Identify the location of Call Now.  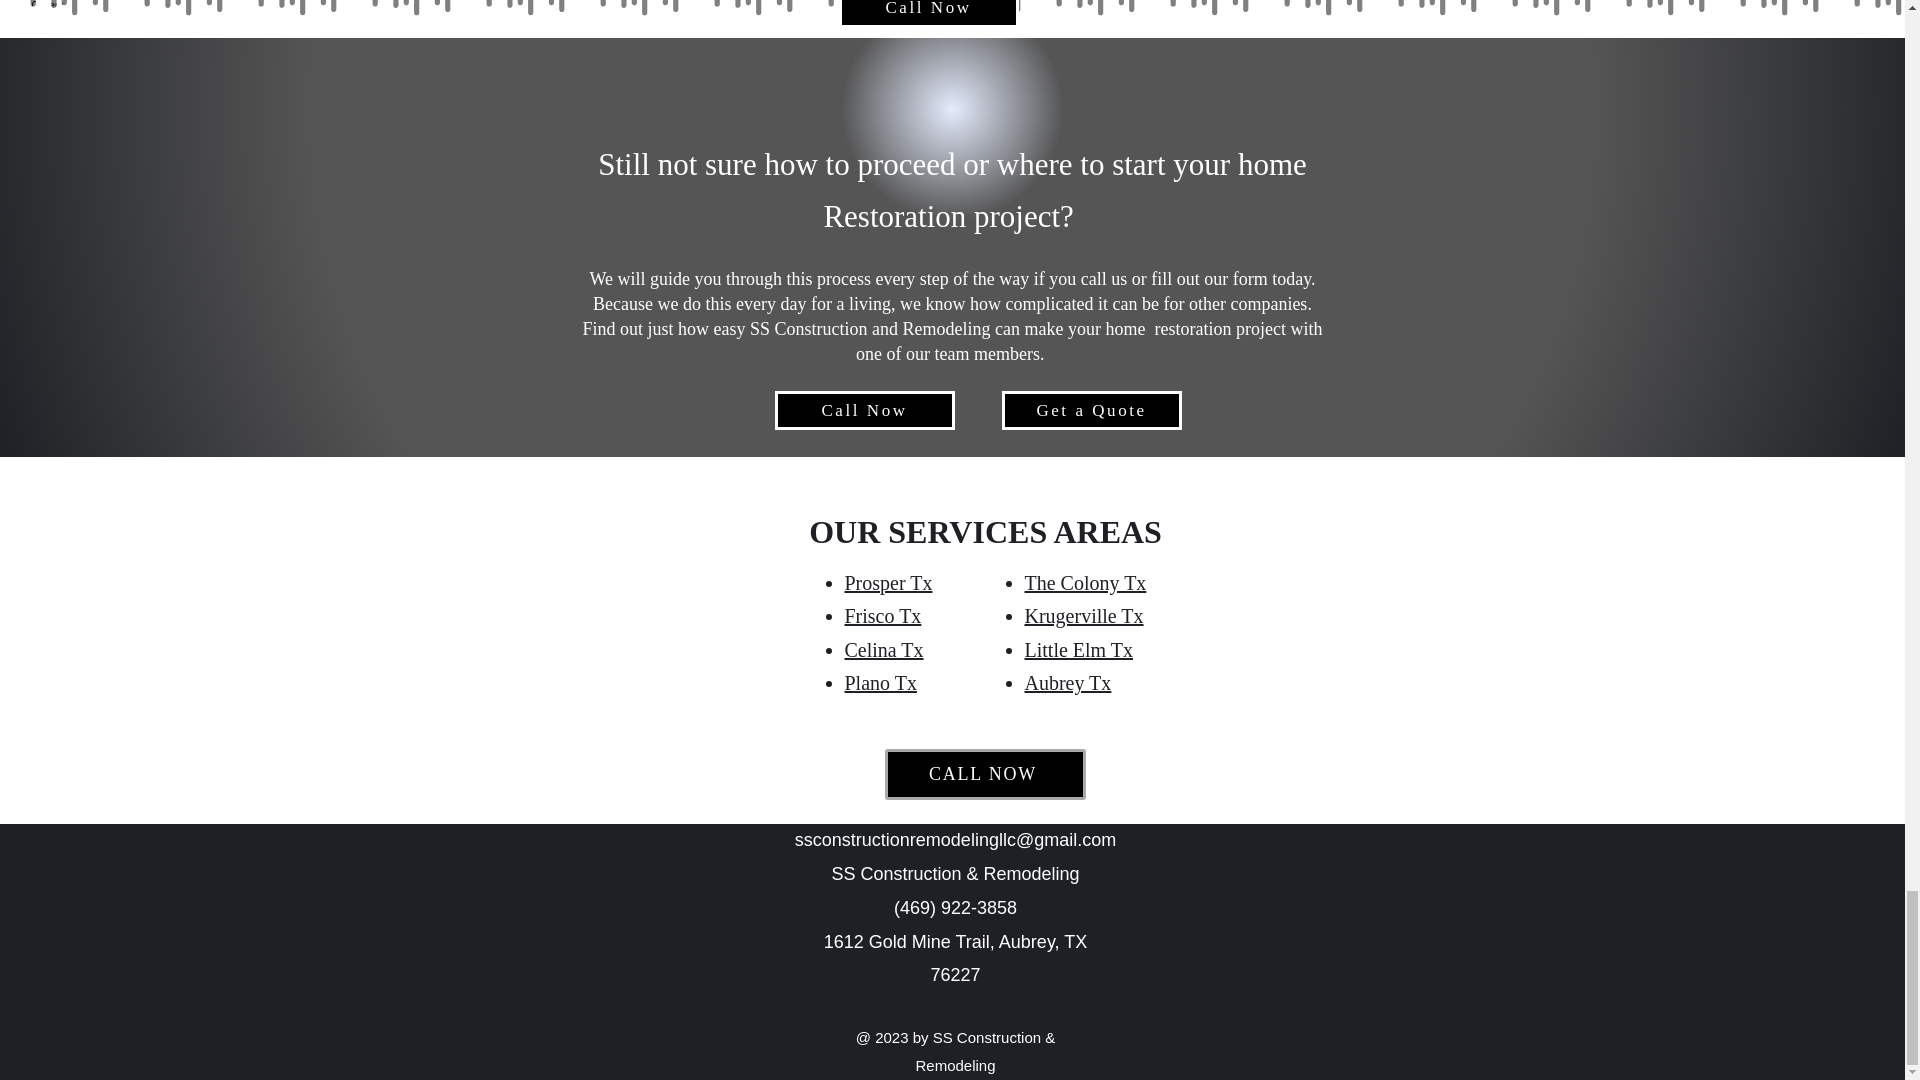
(864, 410).